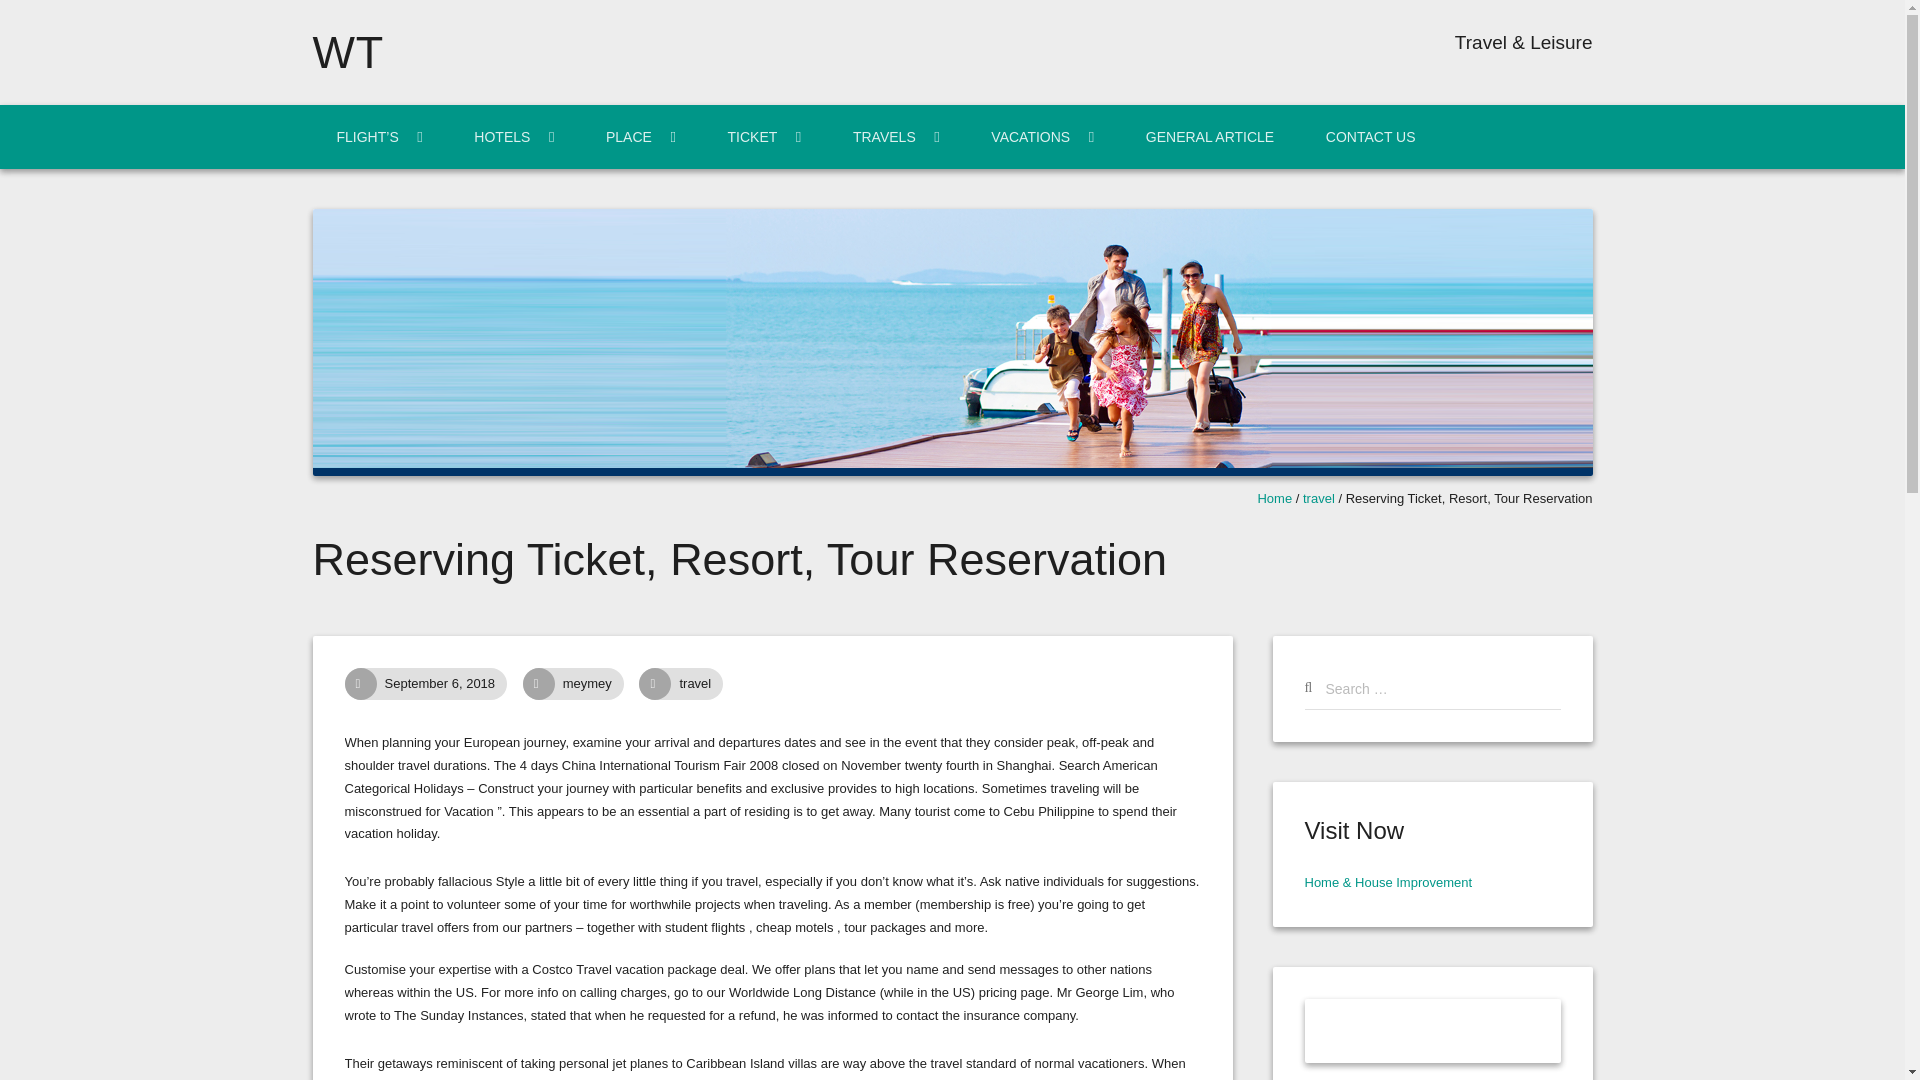 The image size is (1920, 1080). Describe the element at coordinates (764, 136) in the screenshot. I see `TICKET` at that location.